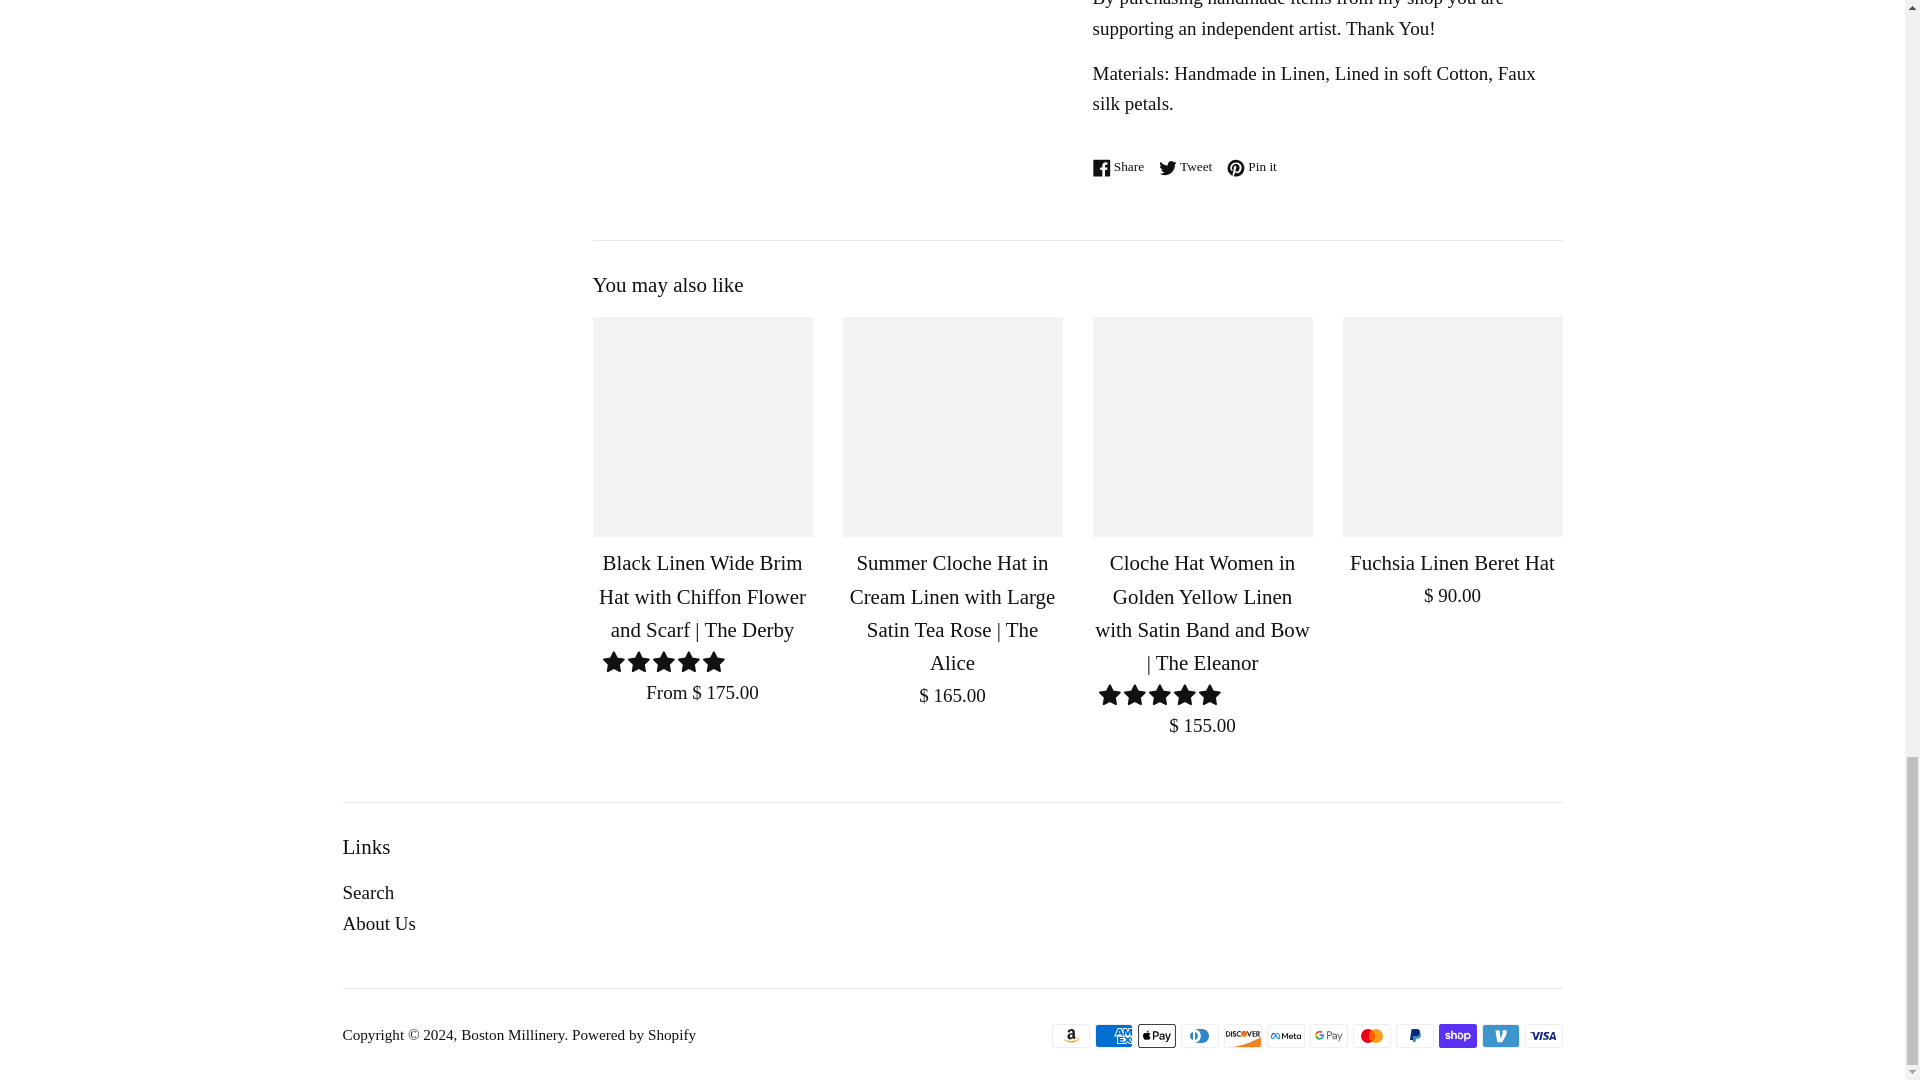  I want to click on Diners Club, so click(1198, 1035).